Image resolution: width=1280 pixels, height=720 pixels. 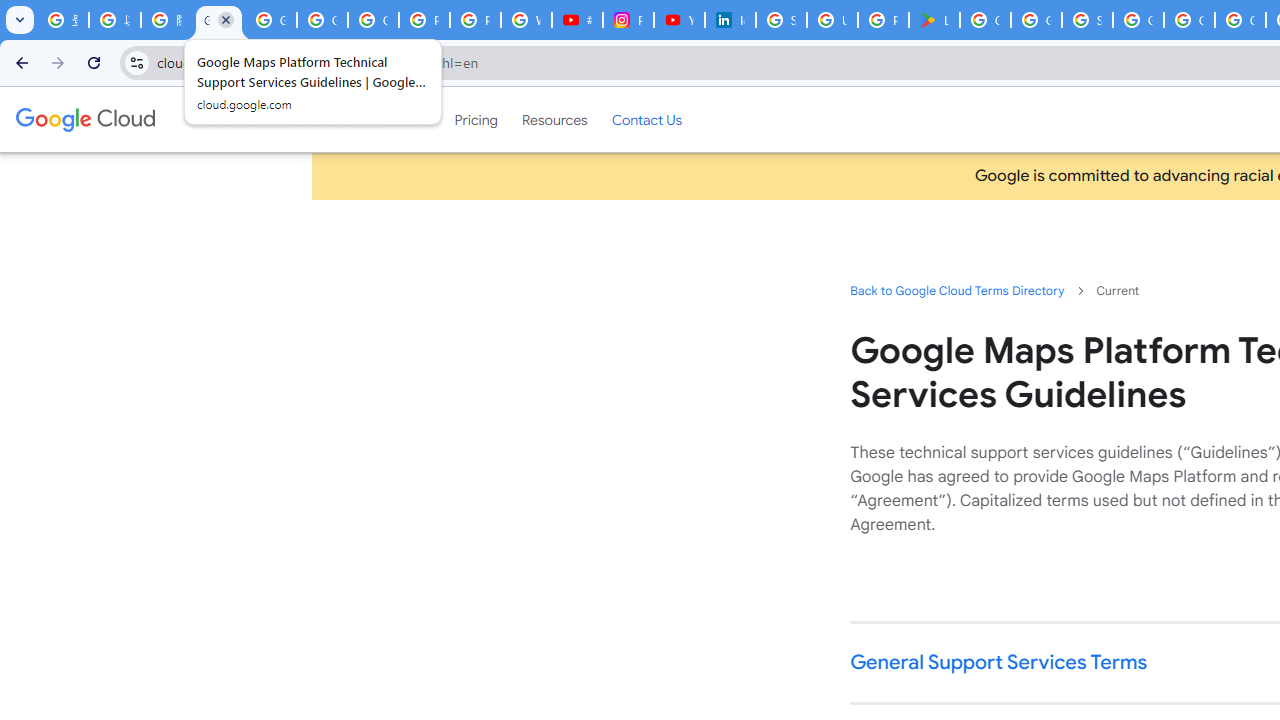 What do you see at coordinates (1188, 20) in the screenshot?
I see `Google Cloud Platform` at bounding box center [1188, 20].